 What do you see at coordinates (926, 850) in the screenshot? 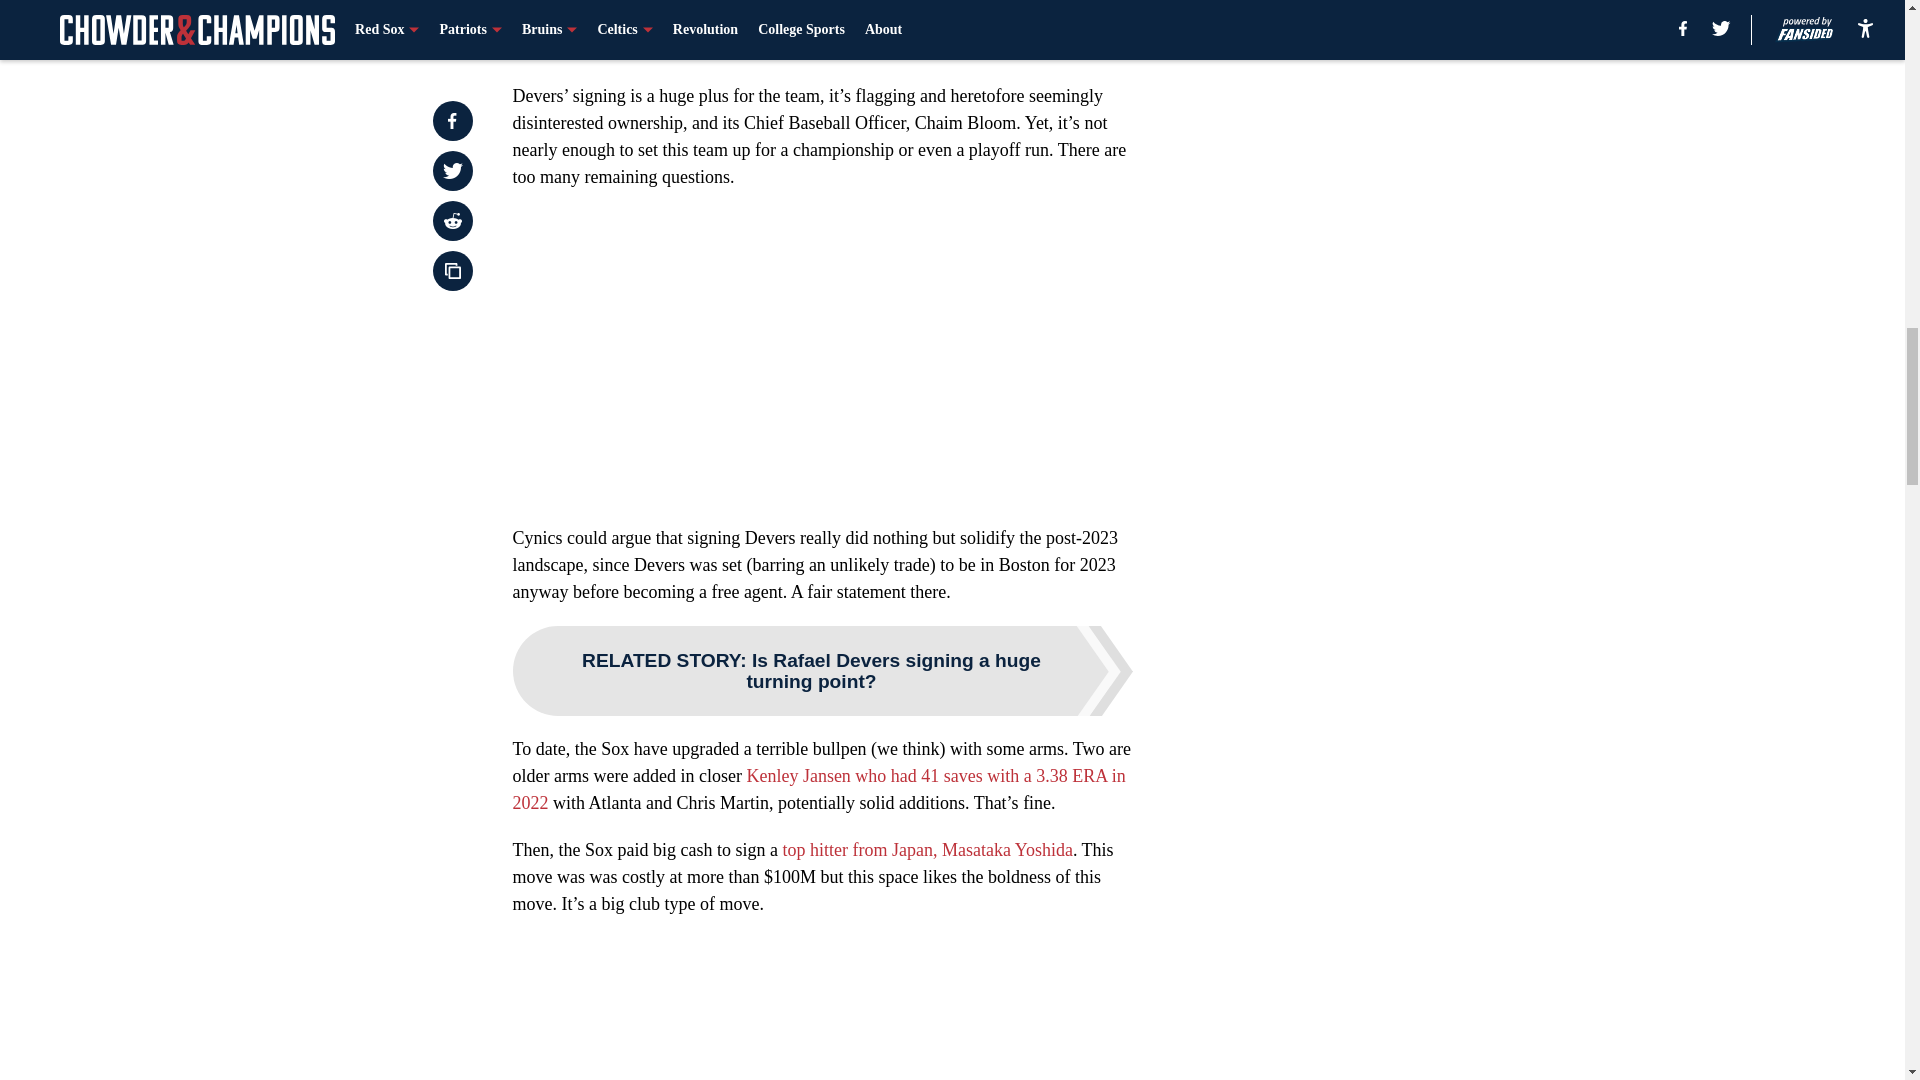
I see `top hitter from Japan, Masataka Yoshida` at bounding box center [926, 850].